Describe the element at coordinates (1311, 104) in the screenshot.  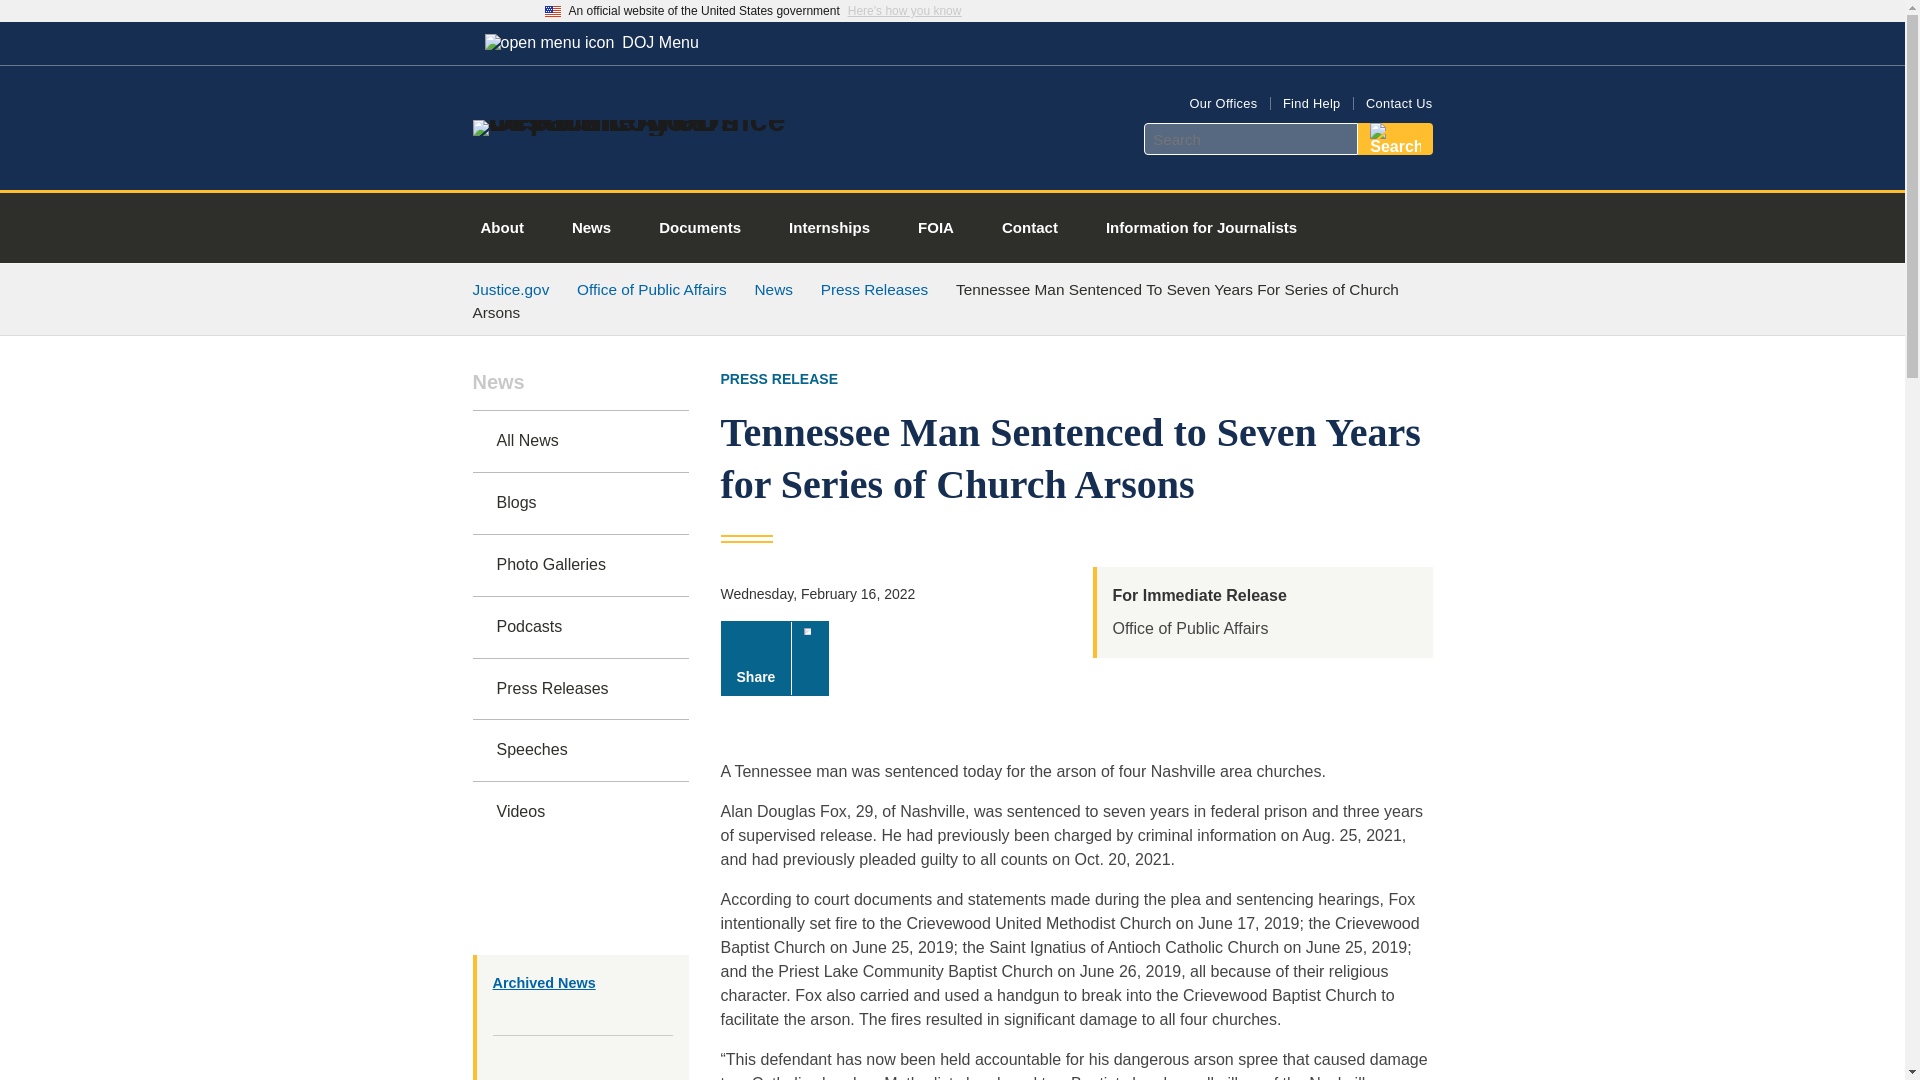
I see `Find Help` at that location.